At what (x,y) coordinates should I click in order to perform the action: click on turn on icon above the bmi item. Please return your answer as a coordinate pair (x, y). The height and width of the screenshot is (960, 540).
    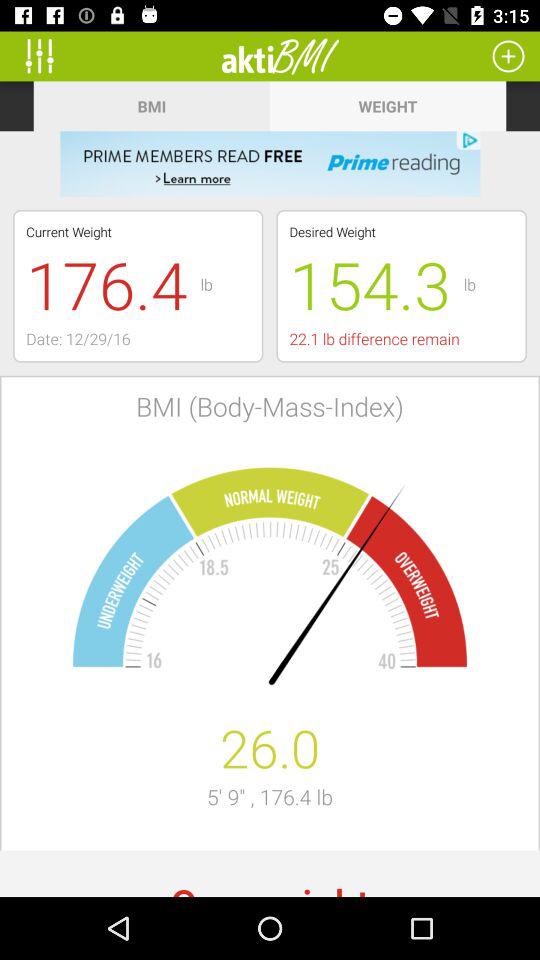
    Looking at the image, I should click on (280, 56).